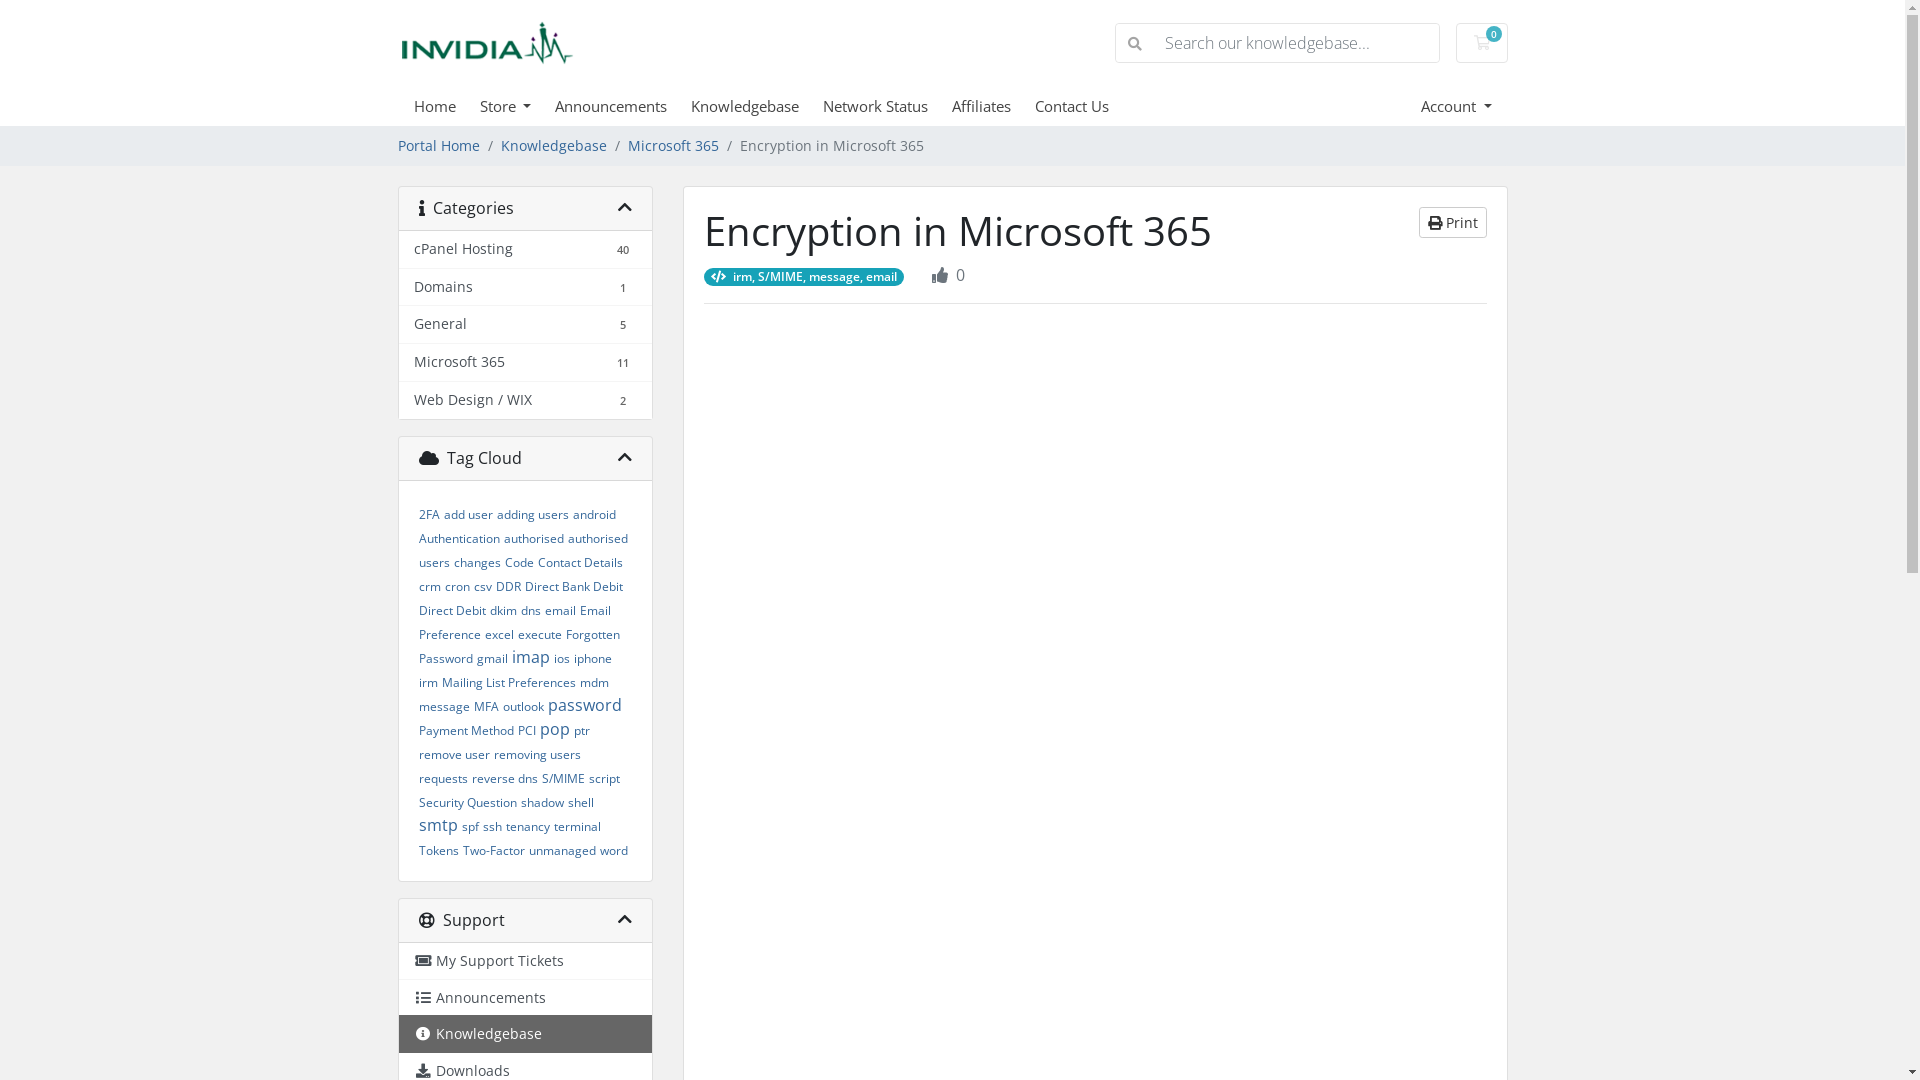 The image size is (1920, 1080). What do you see at coordinates (553, 146) in the screenshot?
I see `Knowledgebase` at bounding box center [553, 146].